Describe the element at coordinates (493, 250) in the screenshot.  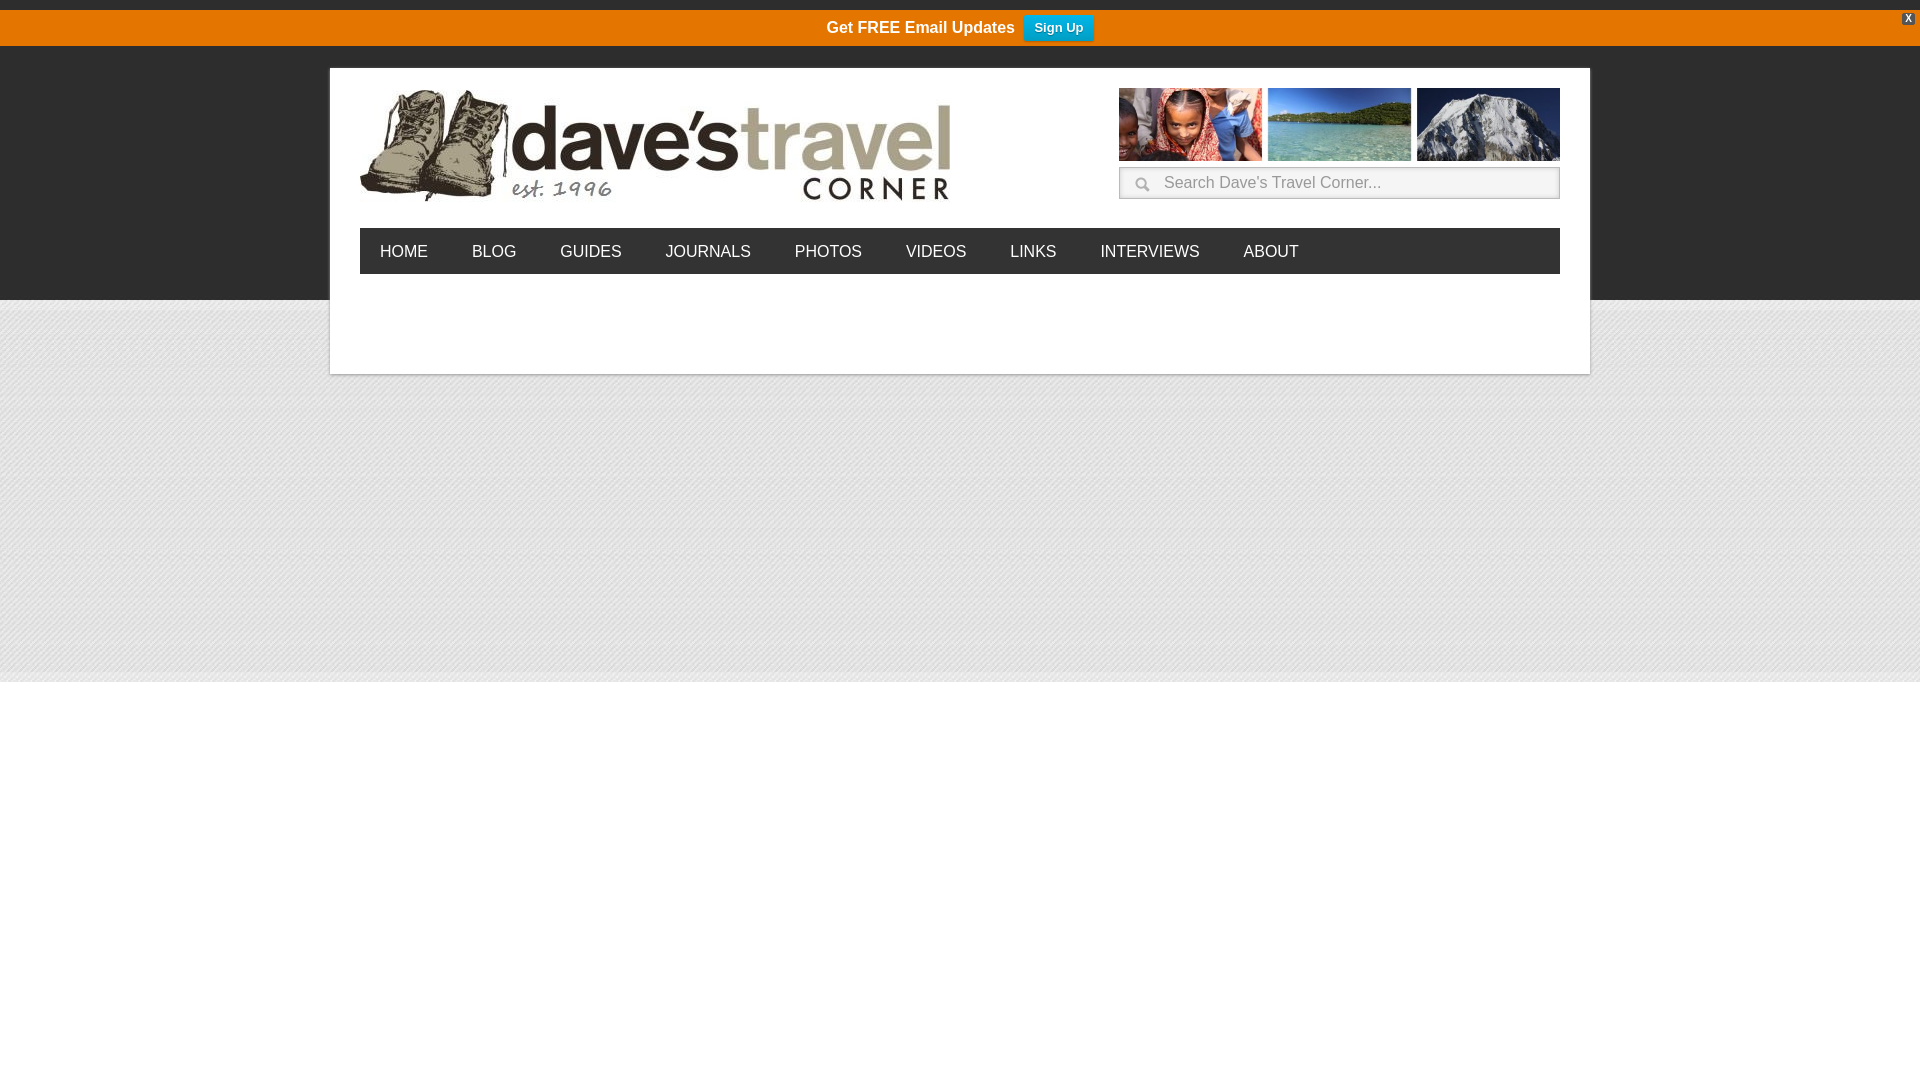
I see `BLOG` at that location.